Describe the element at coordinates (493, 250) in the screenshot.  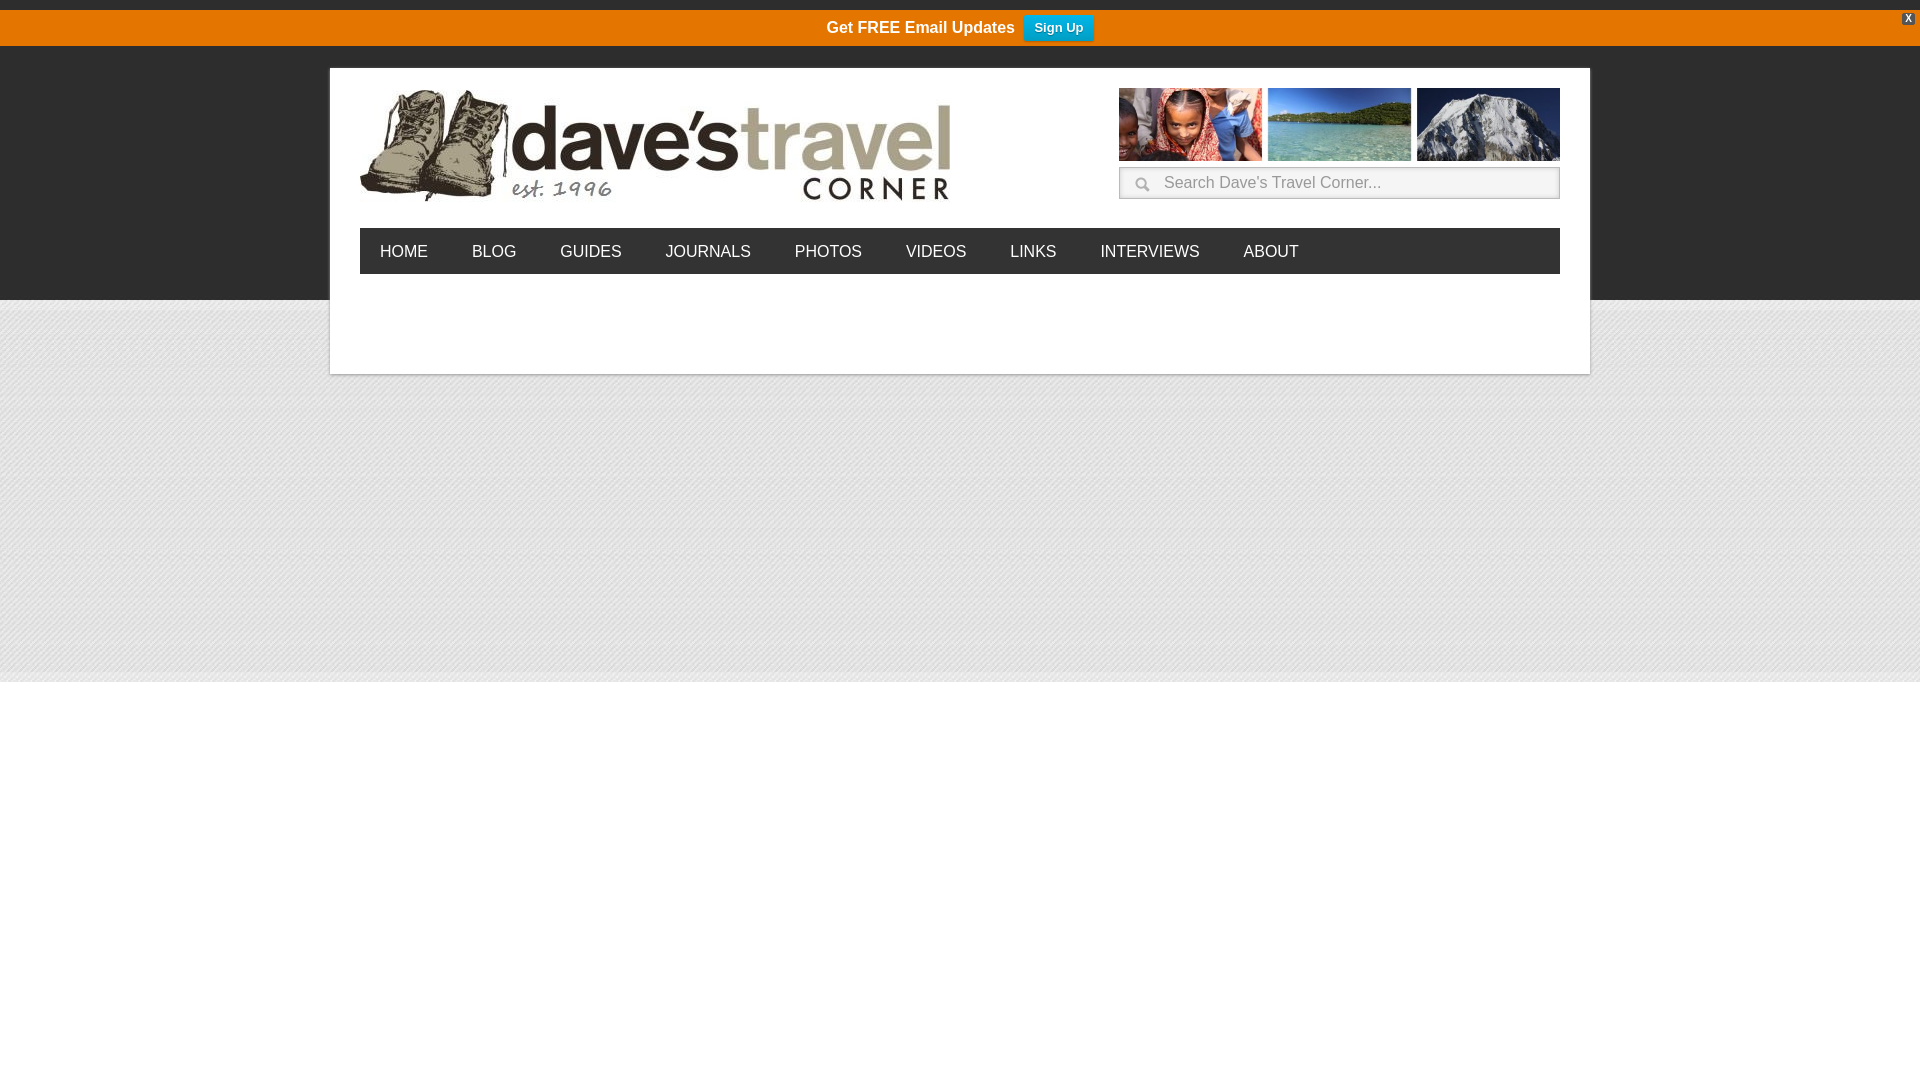
I see `BLOG` at that location.